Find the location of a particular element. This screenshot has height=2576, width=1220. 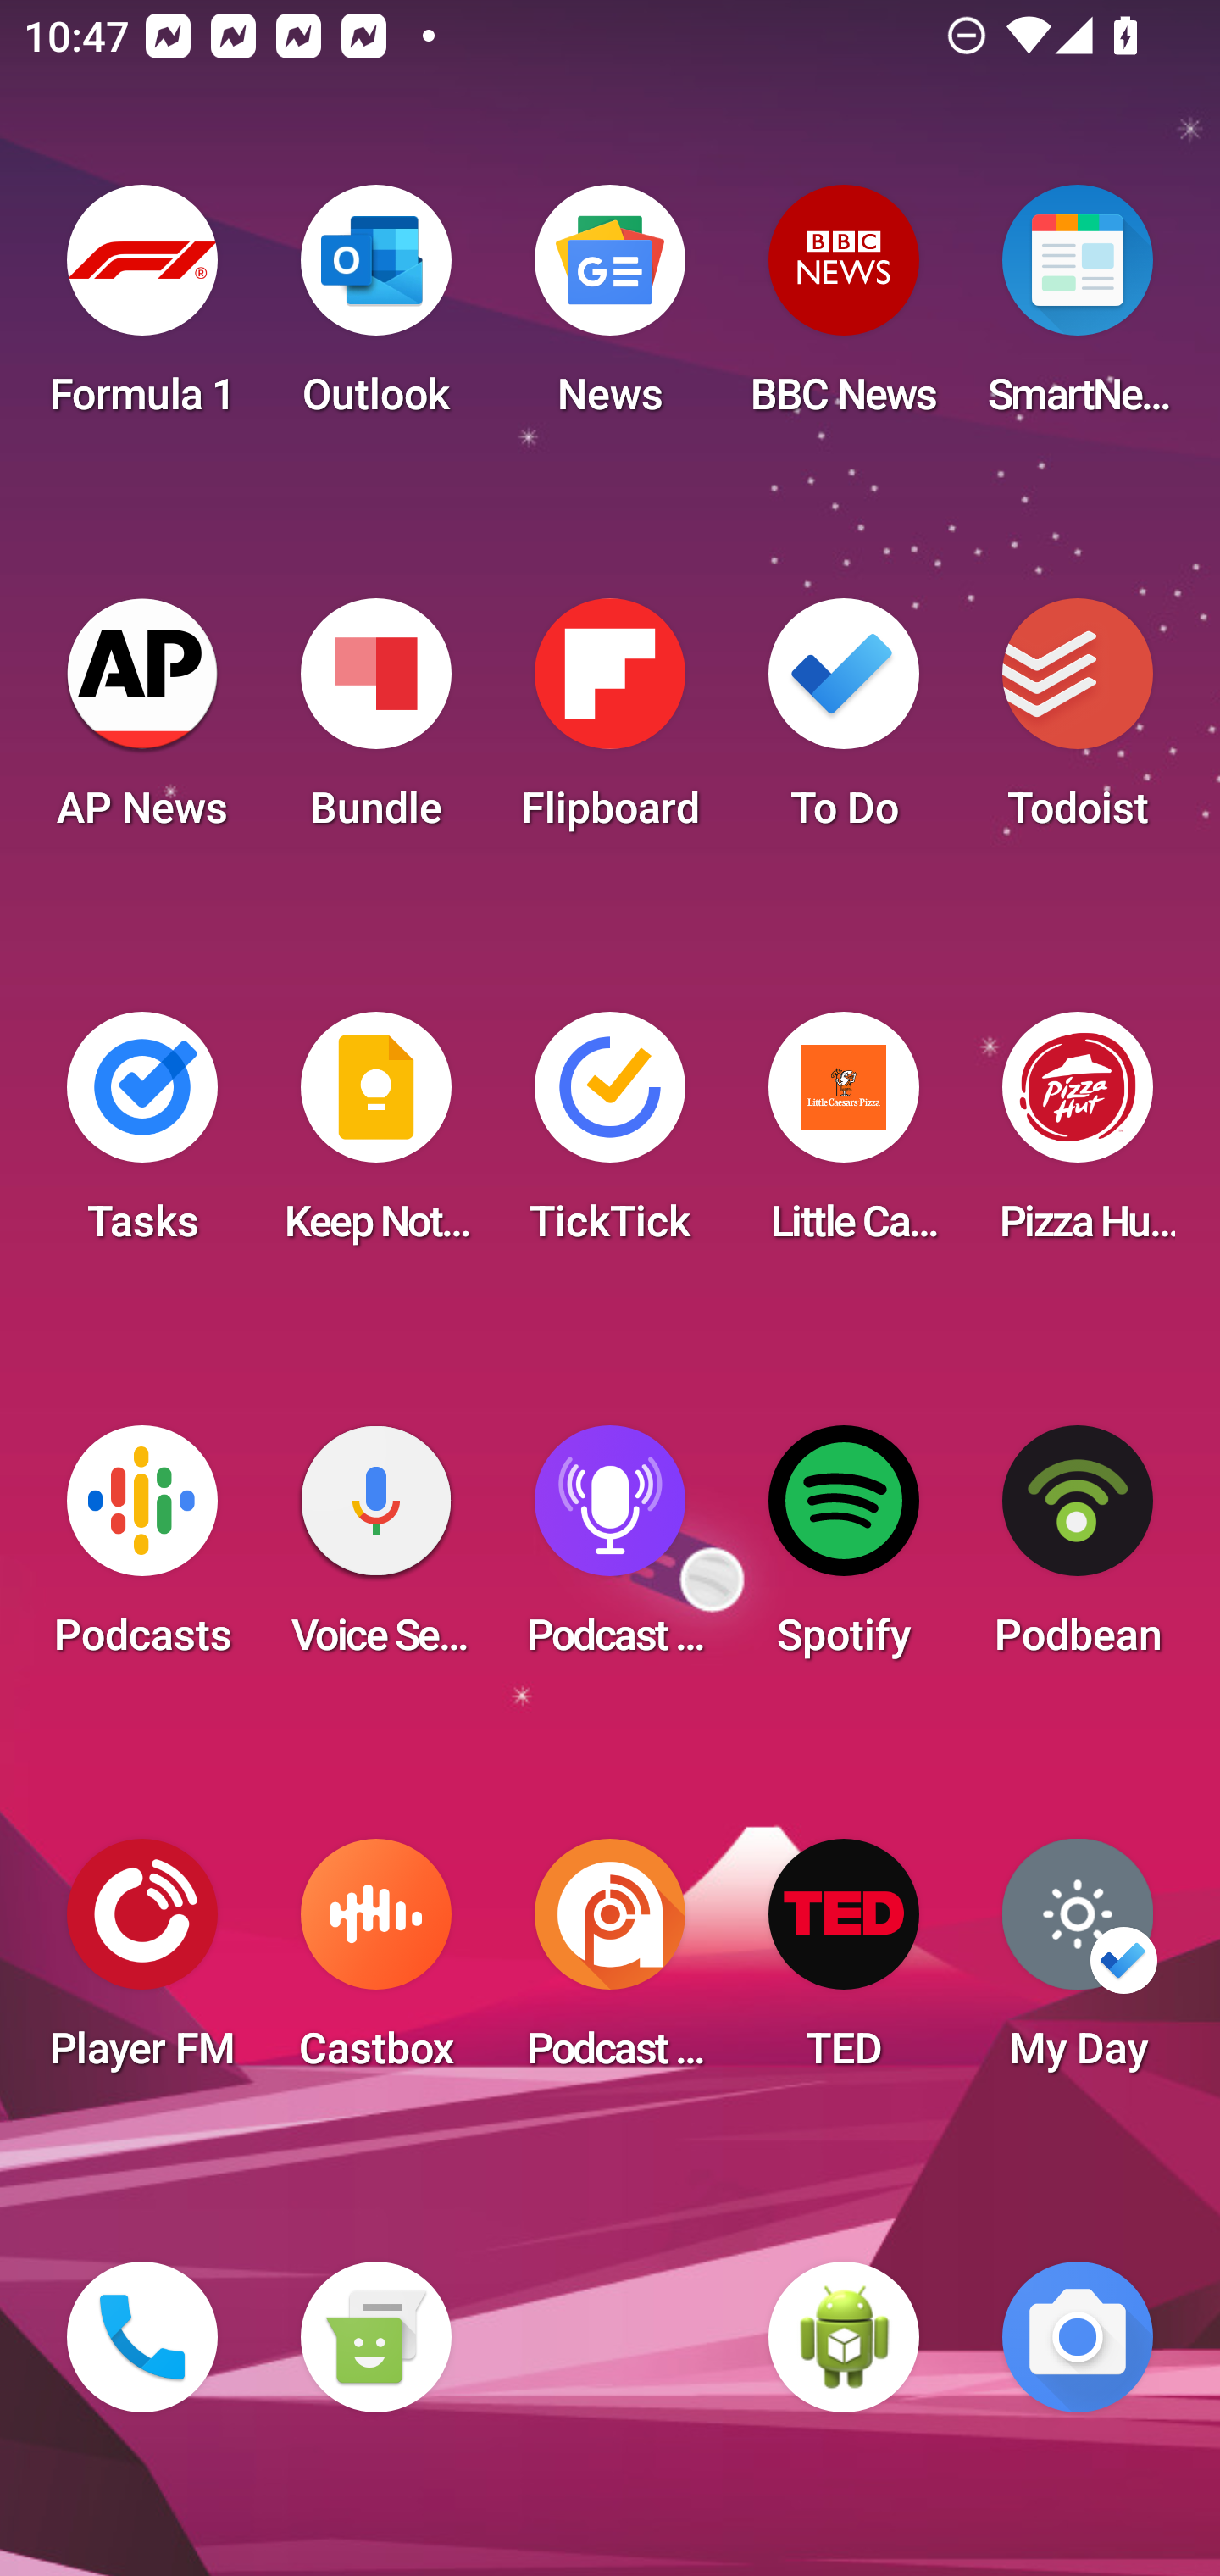

Podcast Player is located at coordinates (610, 1551).